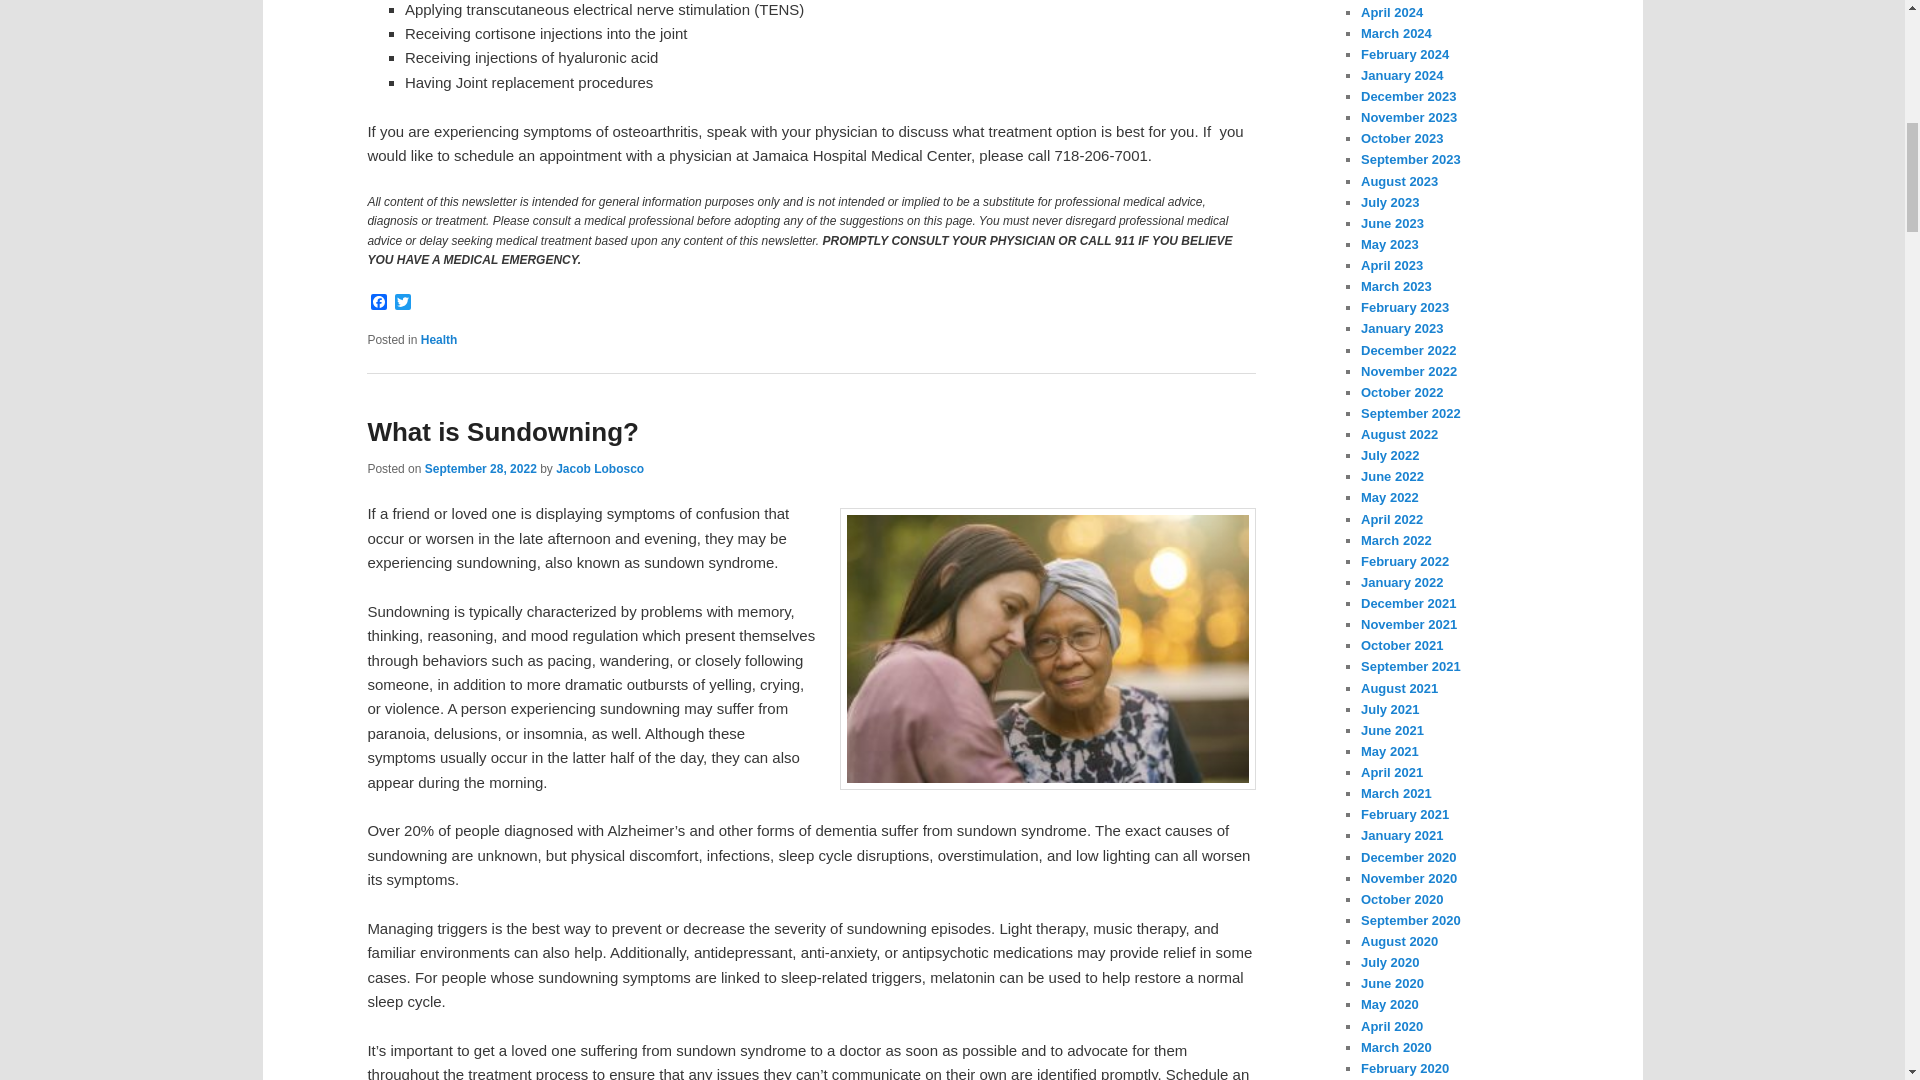  Describe the element at coordinates (600, 469) in the screenshot. I see `Jacob Lobosco` at that location.